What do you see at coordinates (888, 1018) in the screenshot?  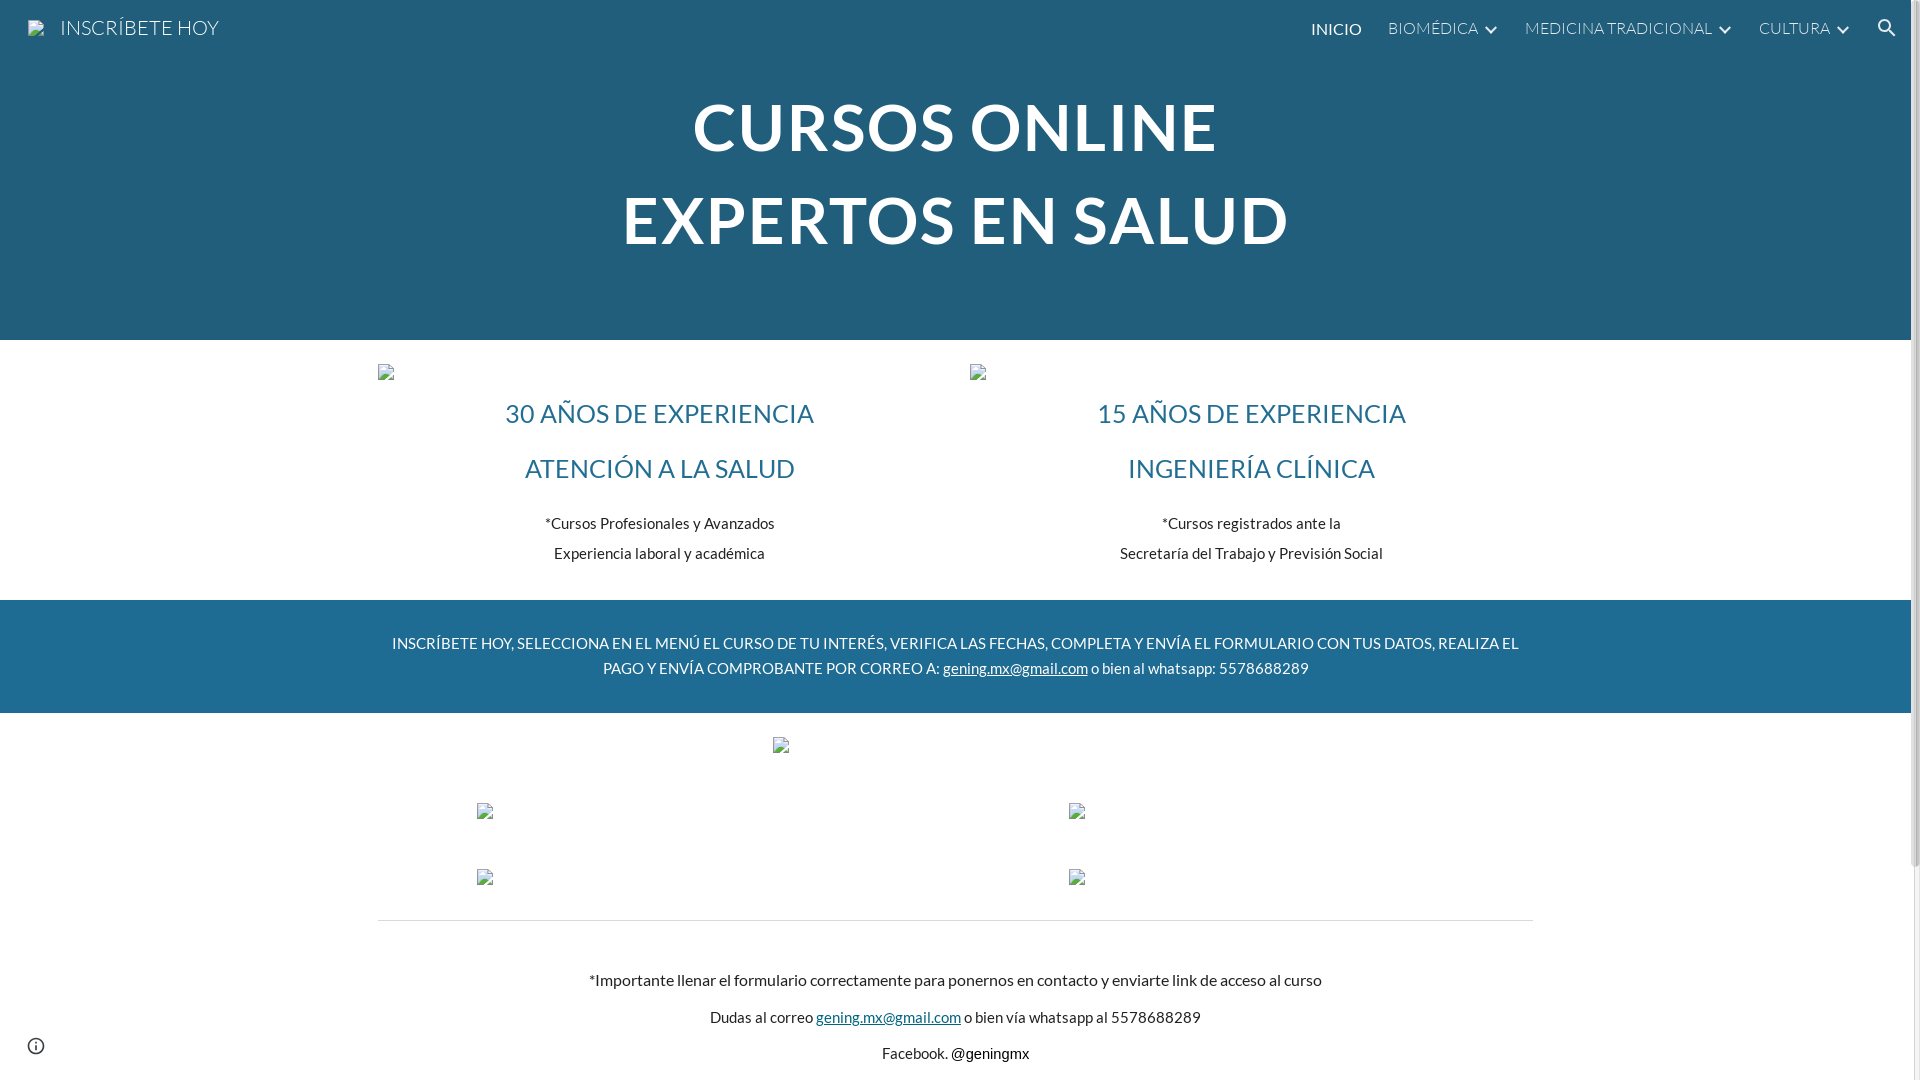 I see `gening.mx@gmail.com` at bounding box center [888, 1018].